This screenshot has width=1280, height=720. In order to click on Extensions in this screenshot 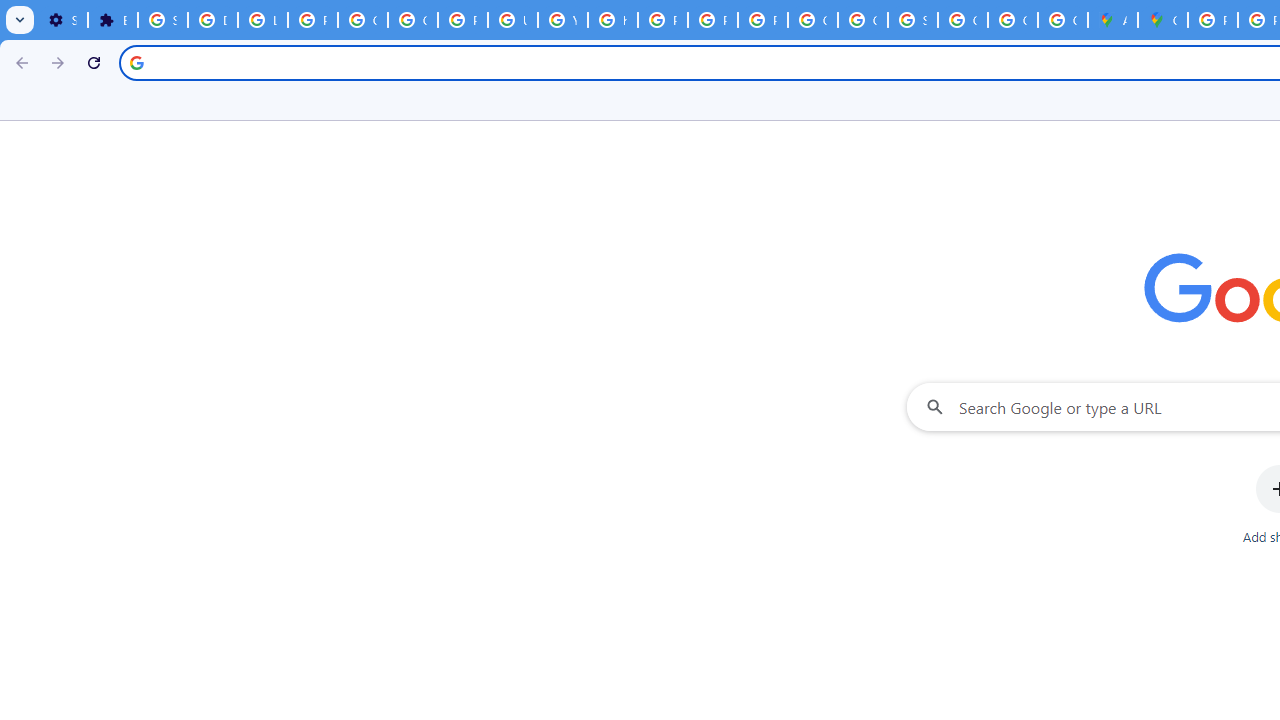, I will do `click(113, 20)`.